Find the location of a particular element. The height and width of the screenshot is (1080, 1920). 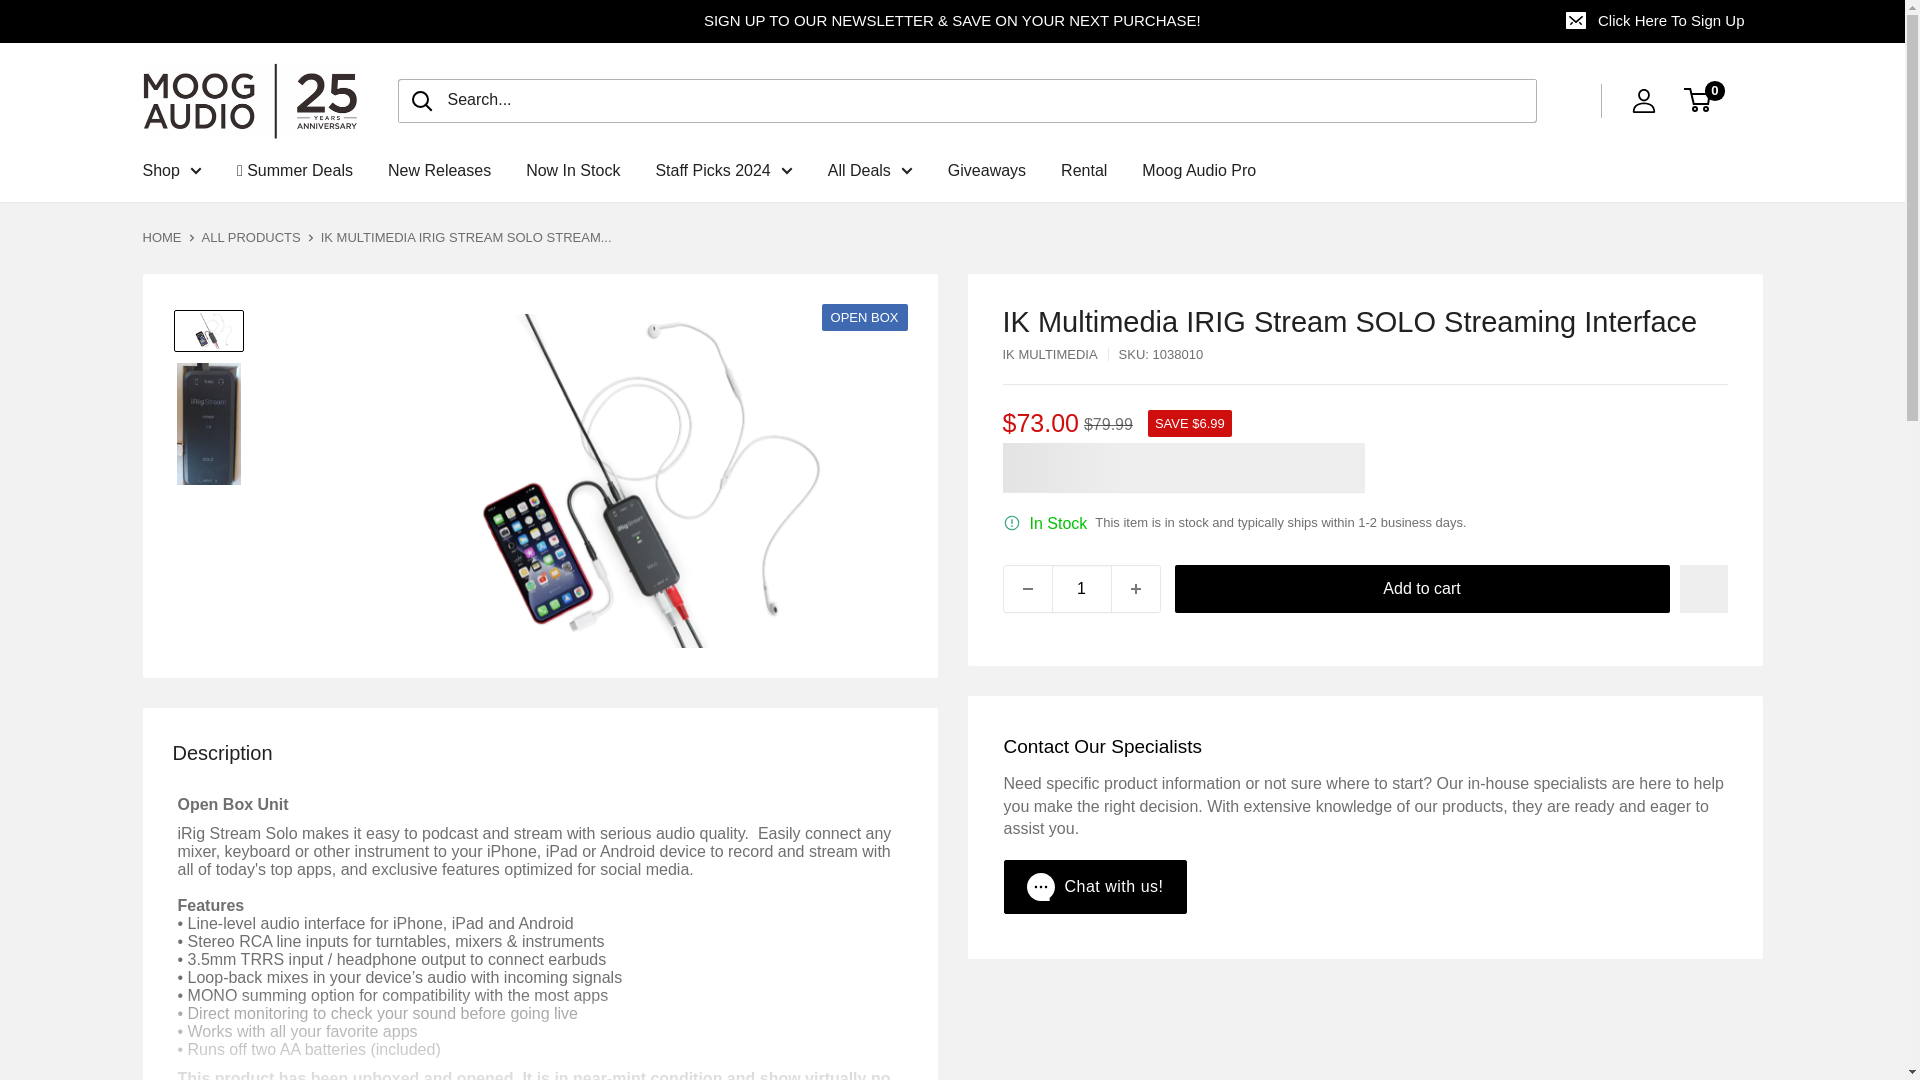

Decrease quantity by 1 is located at coordinates (1028, 588).